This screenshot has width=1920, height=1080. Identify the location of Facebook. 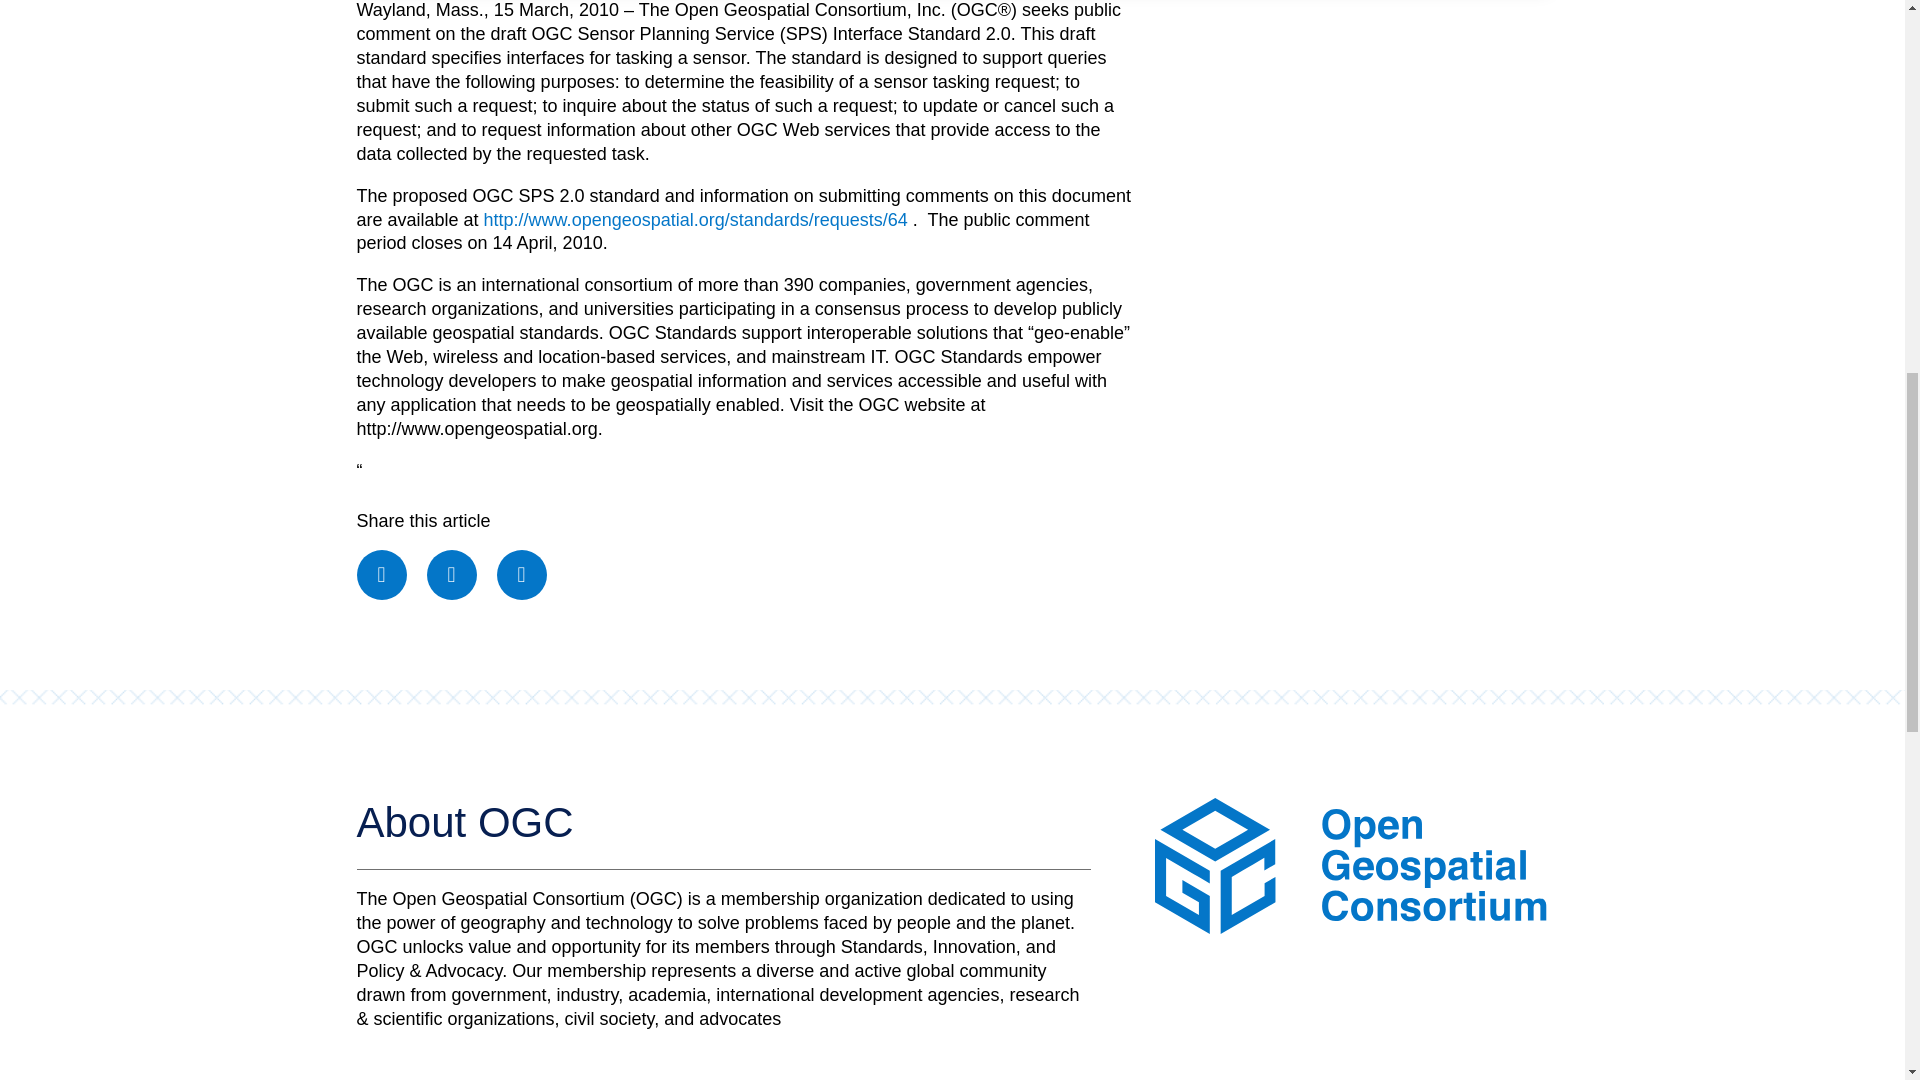
(380, 574).